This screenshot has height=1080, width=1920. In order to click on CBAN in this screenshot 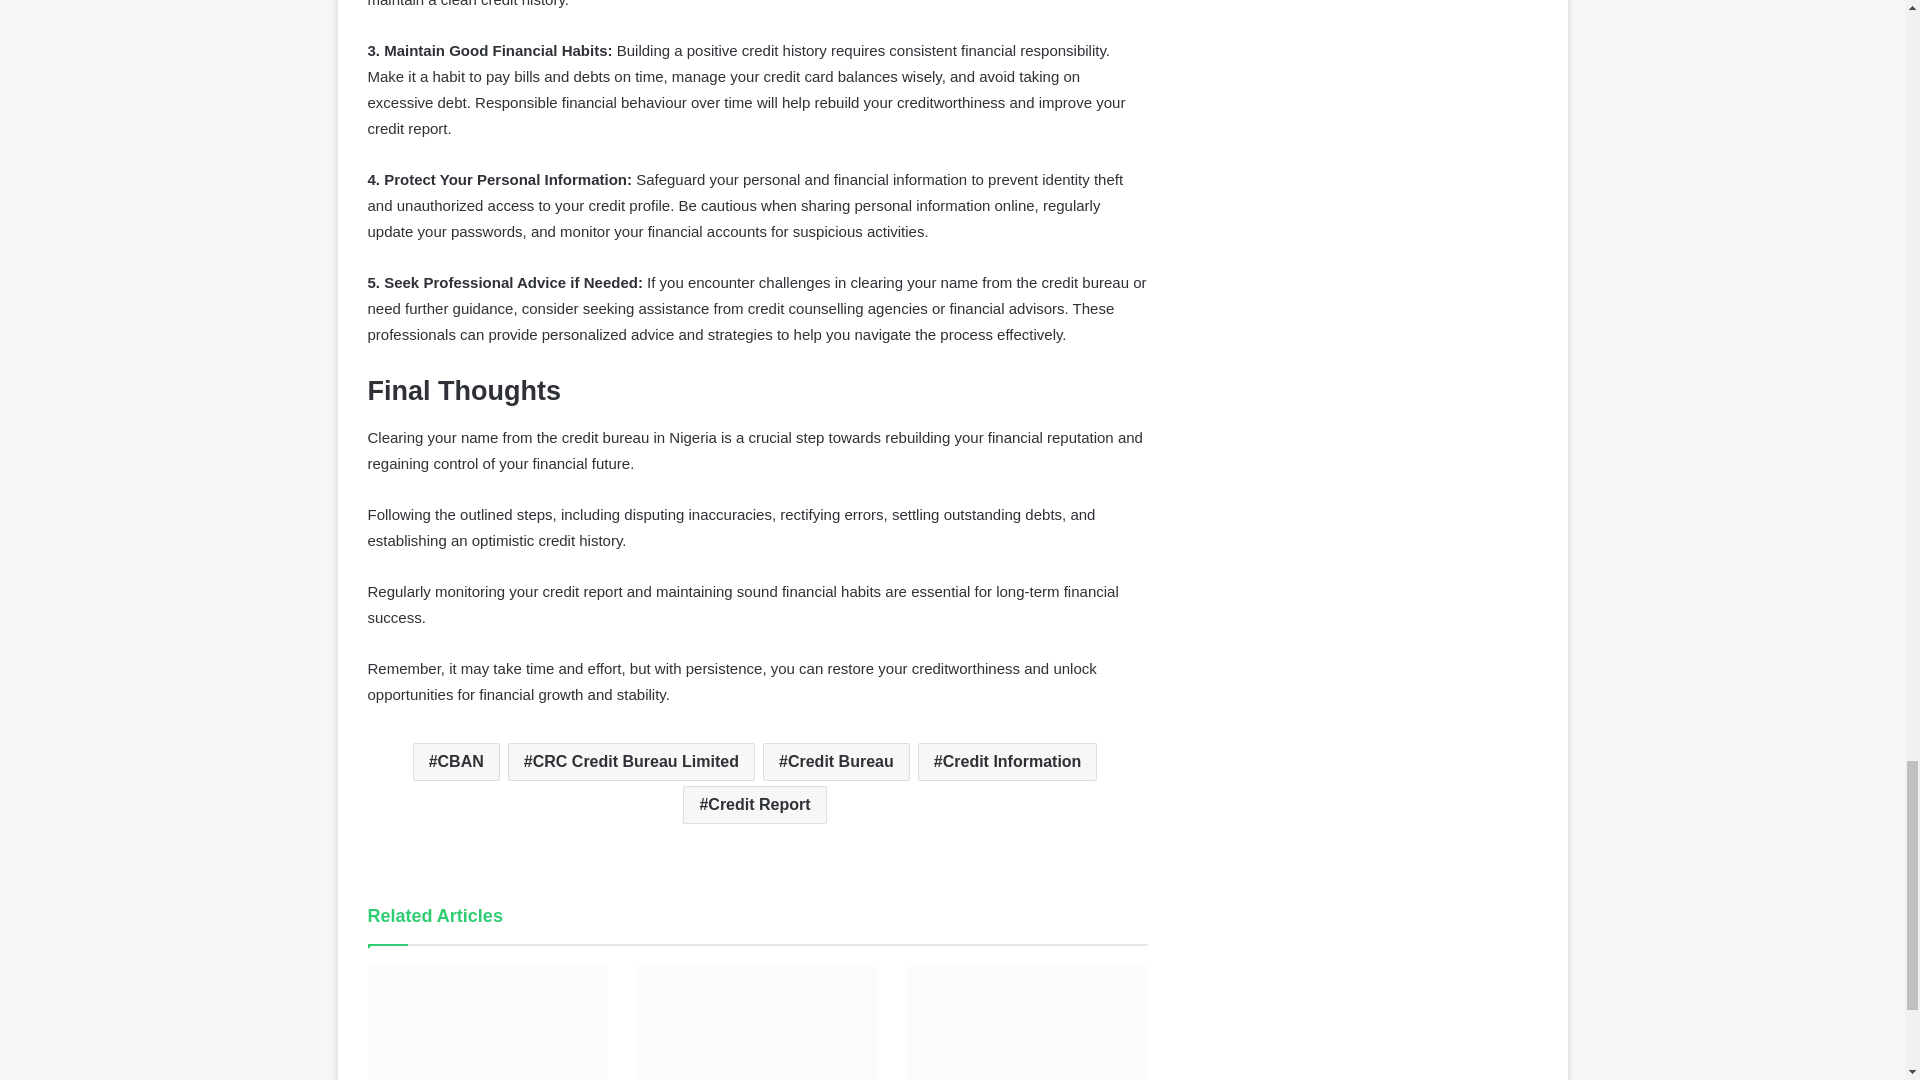, I will do `click(456, 762)`.